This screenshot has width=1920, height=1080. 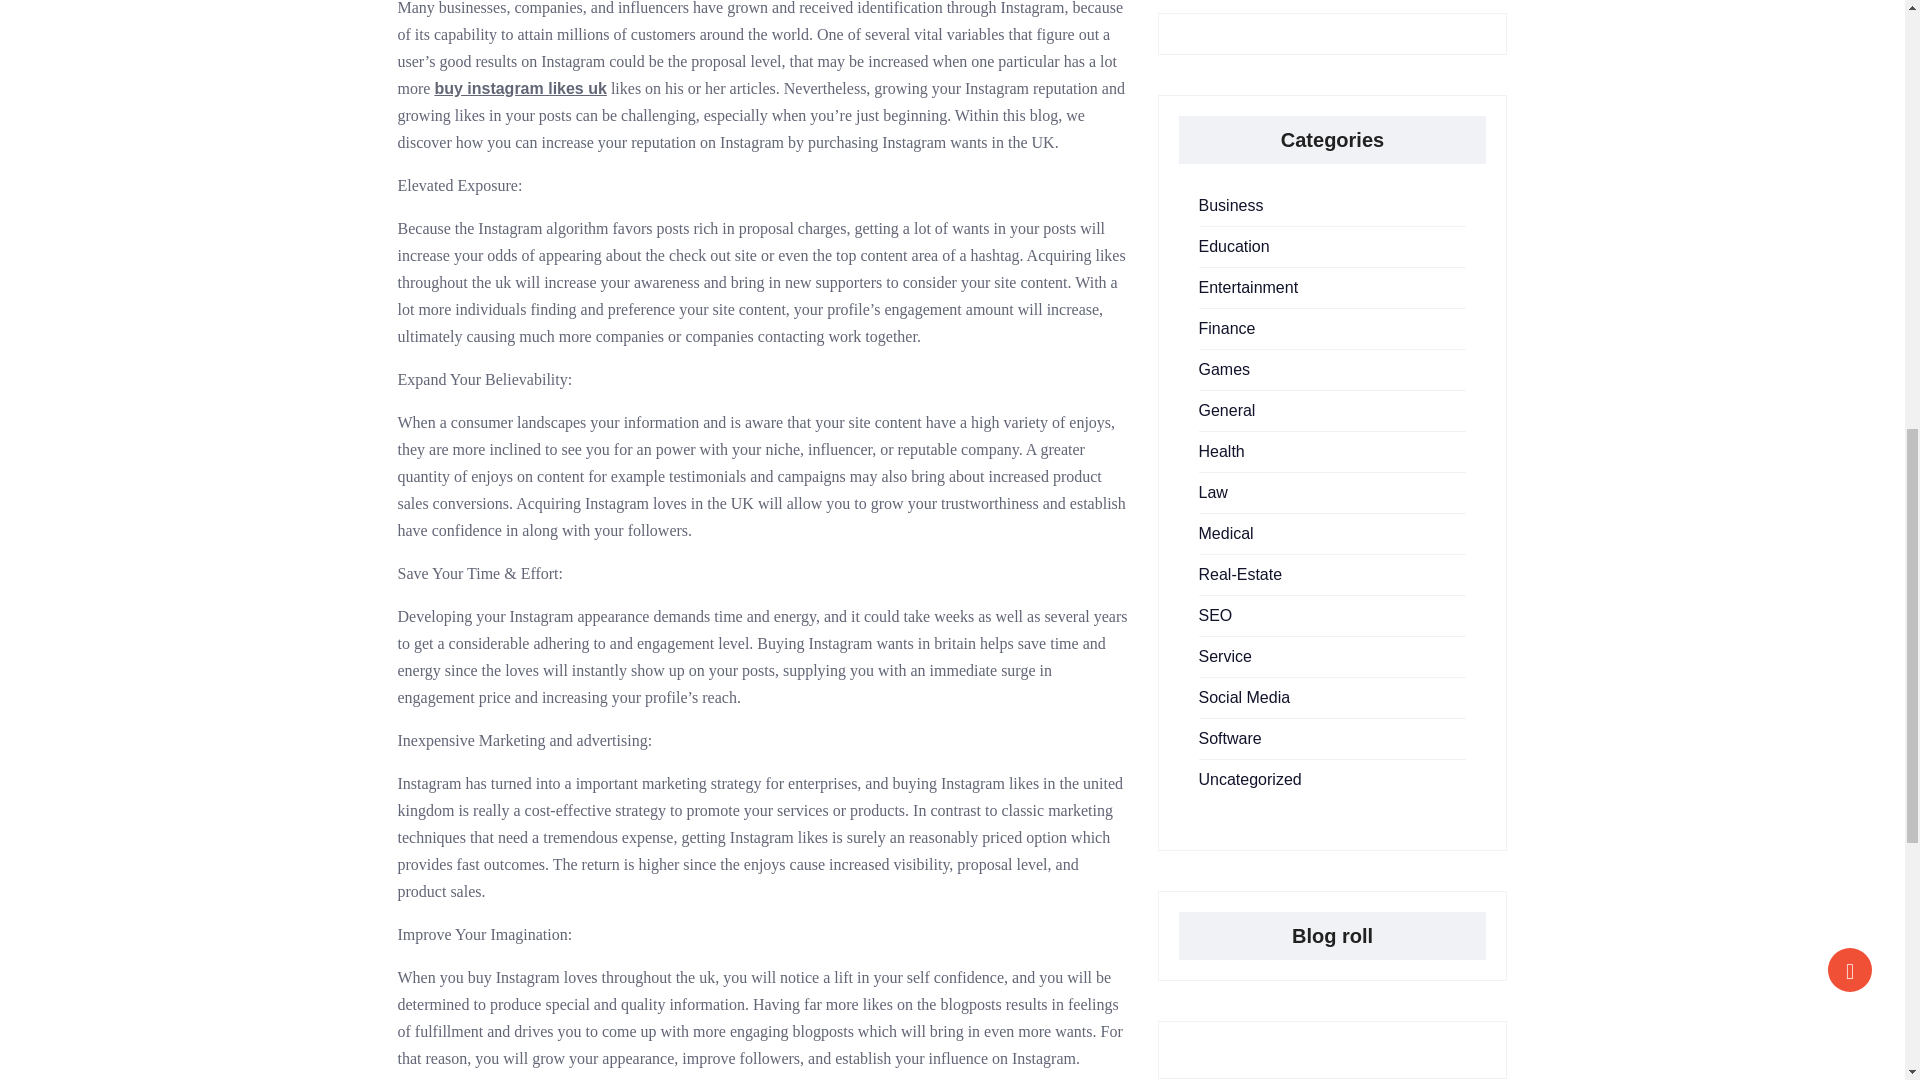 I want to click on Entertainment, so click(x=1248, y=286).